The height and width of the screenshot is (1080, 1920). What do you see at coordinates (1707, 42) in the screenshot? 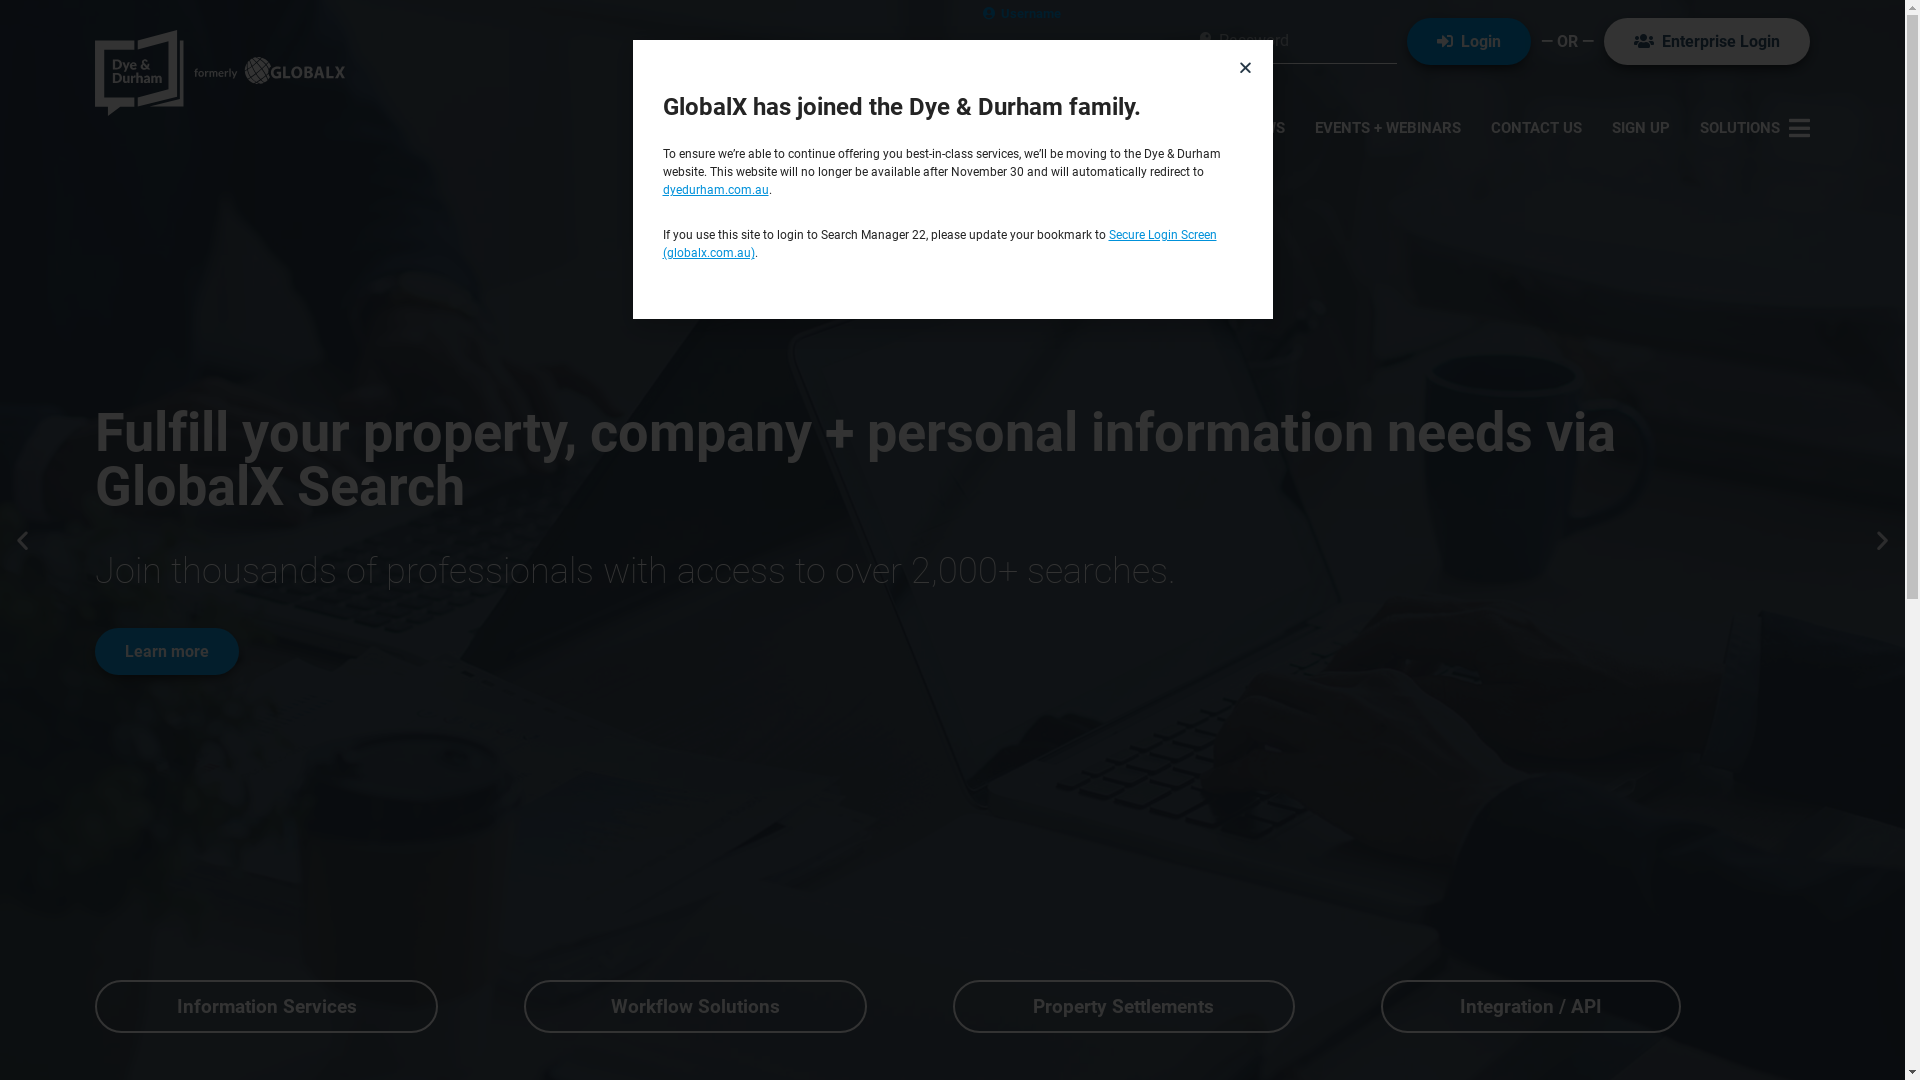
I see `  Enterprise Login` at bounding box center [1707, 42].